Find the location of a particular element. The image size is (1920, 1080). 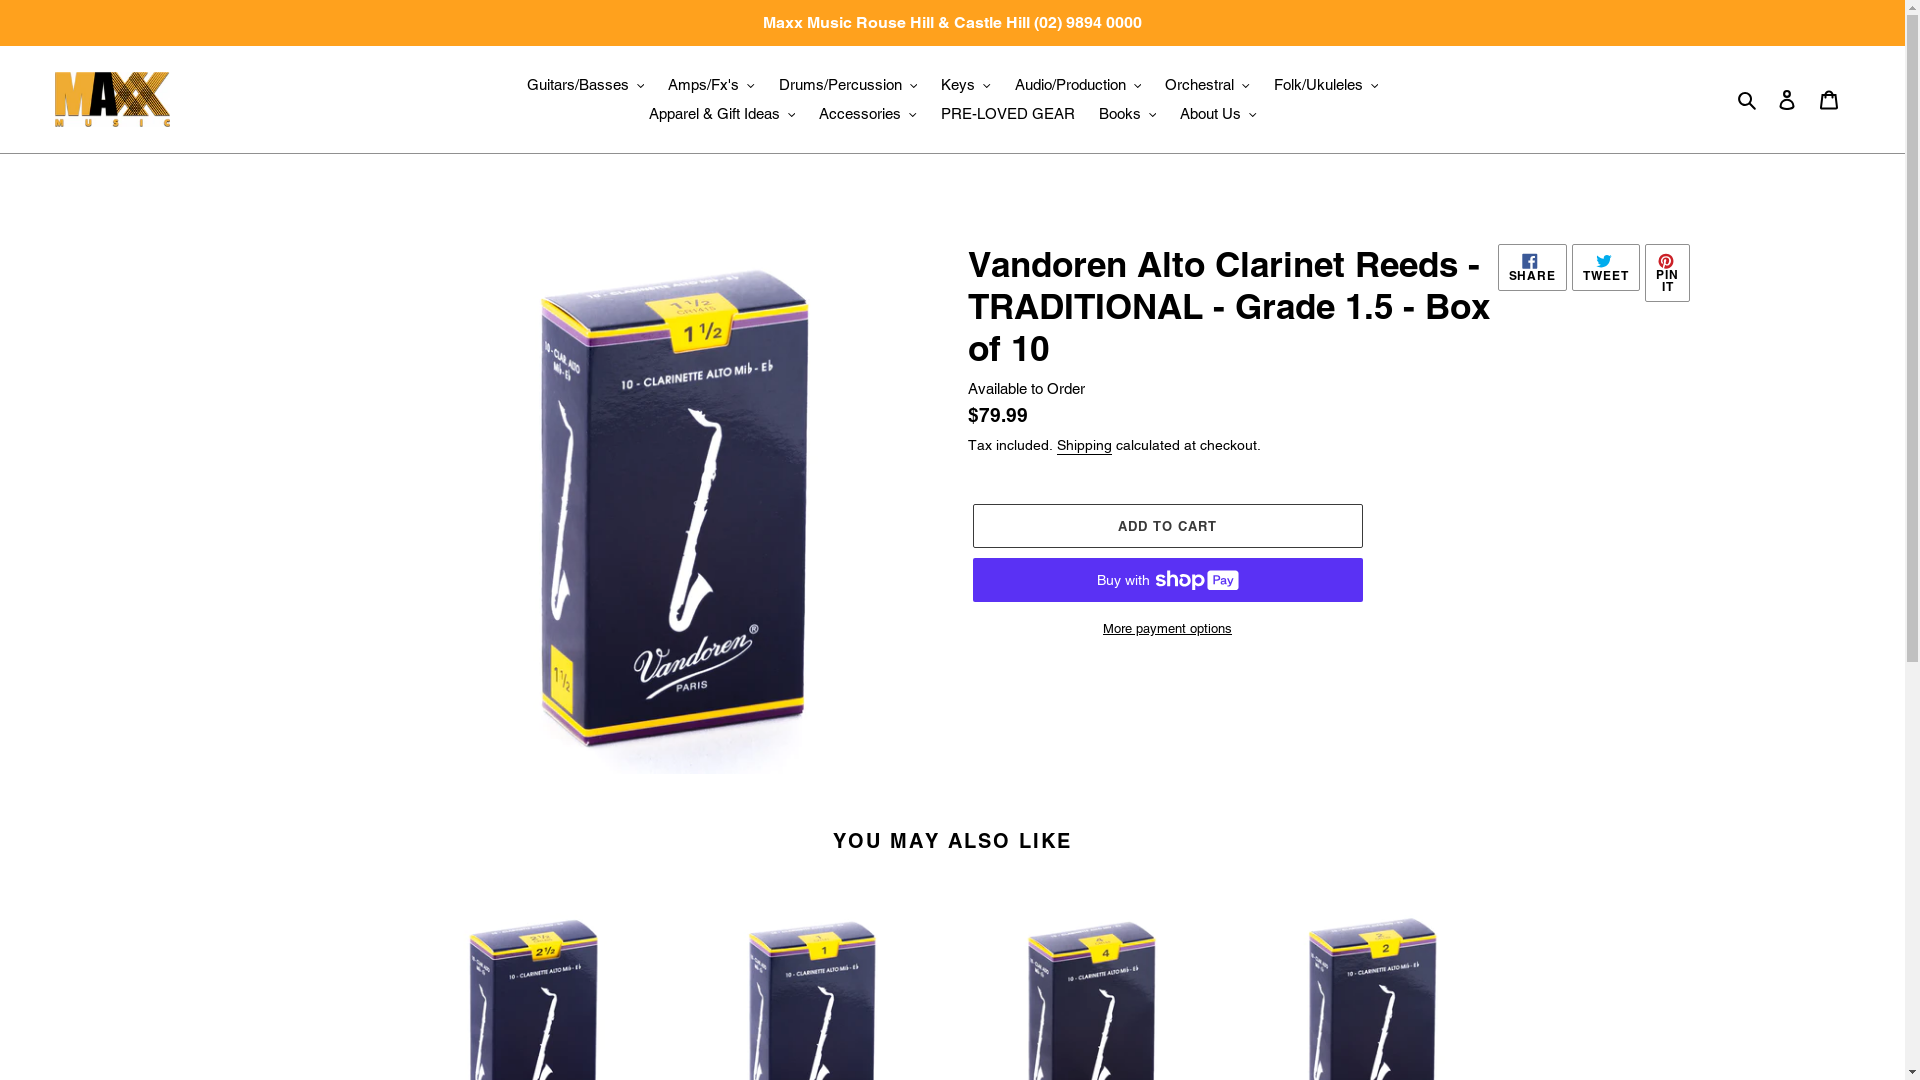

Guitars/Basses is located at coordinates (586, 86).